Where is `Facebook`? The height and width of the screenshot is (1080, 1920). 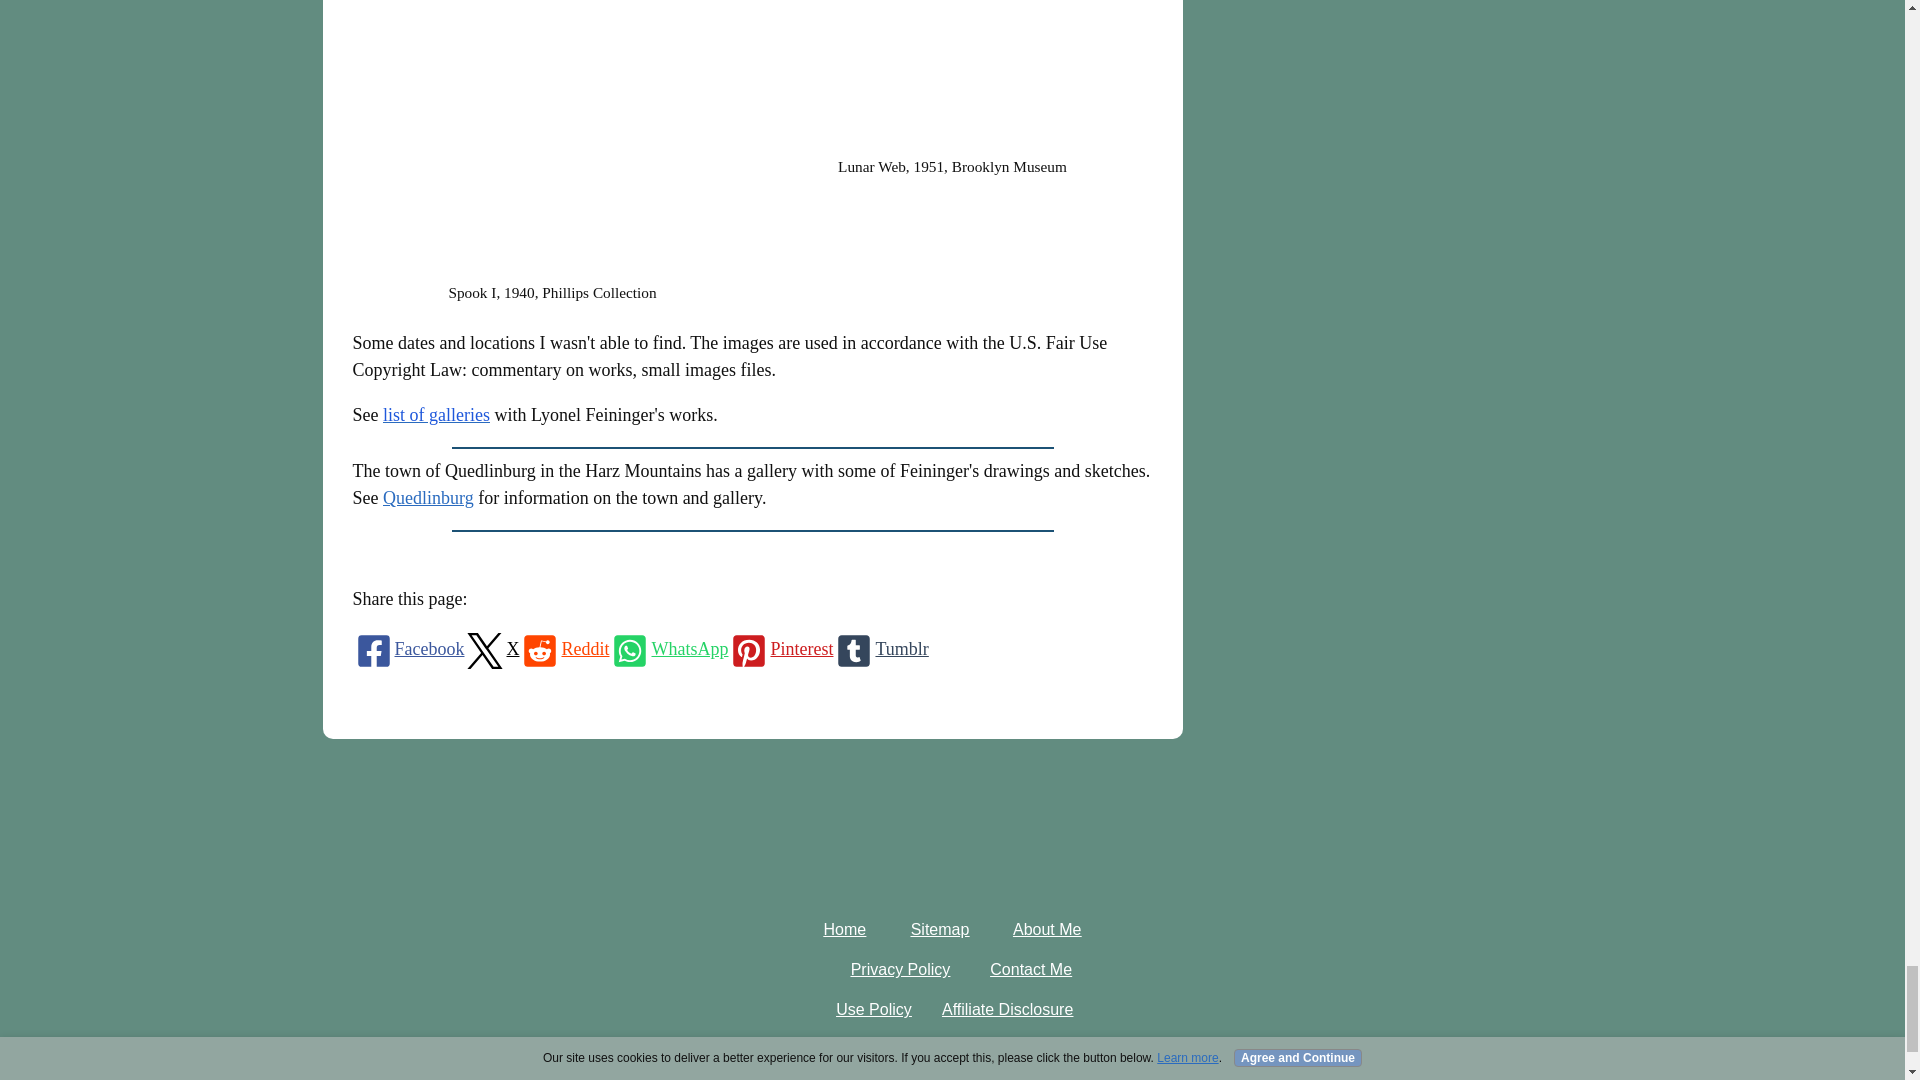
Facebook is located at coordinates (408, 649).